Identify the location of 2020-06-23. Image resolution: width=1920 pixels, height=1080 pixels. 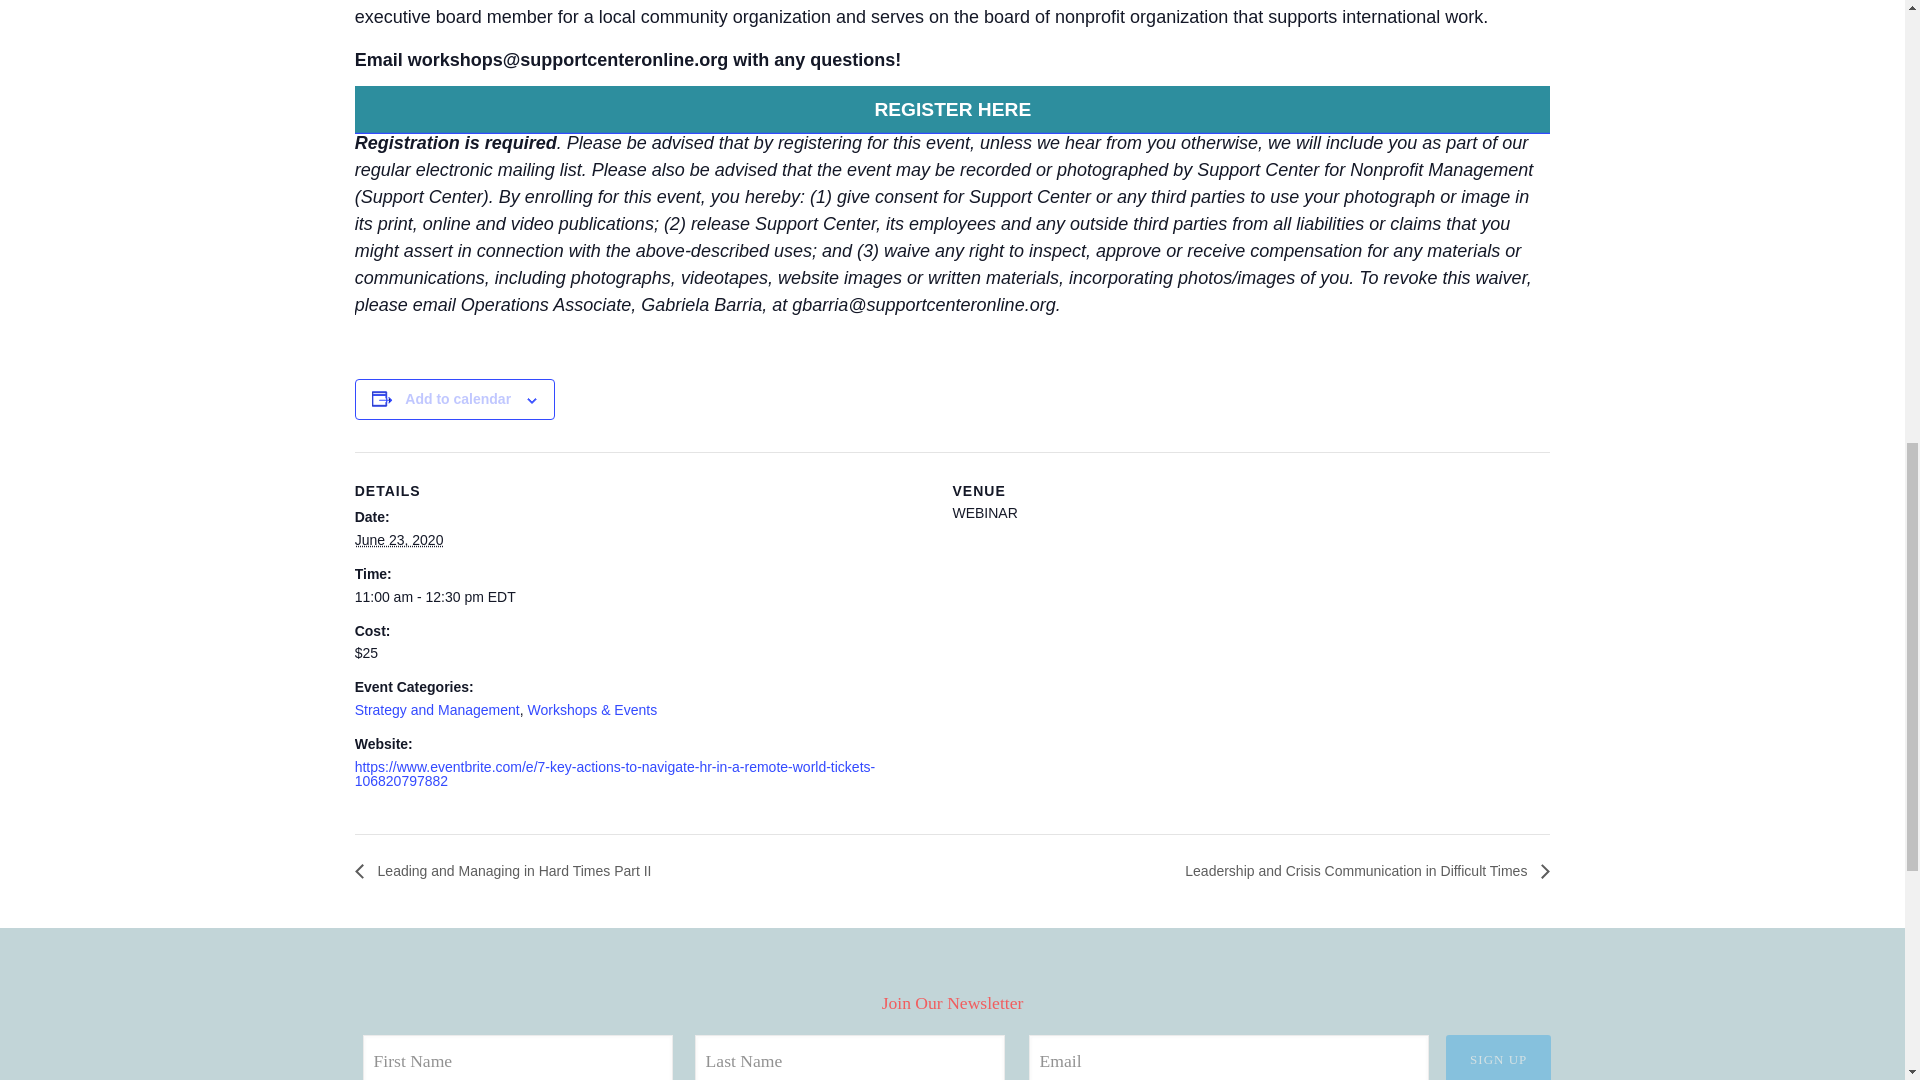
(642, 596).